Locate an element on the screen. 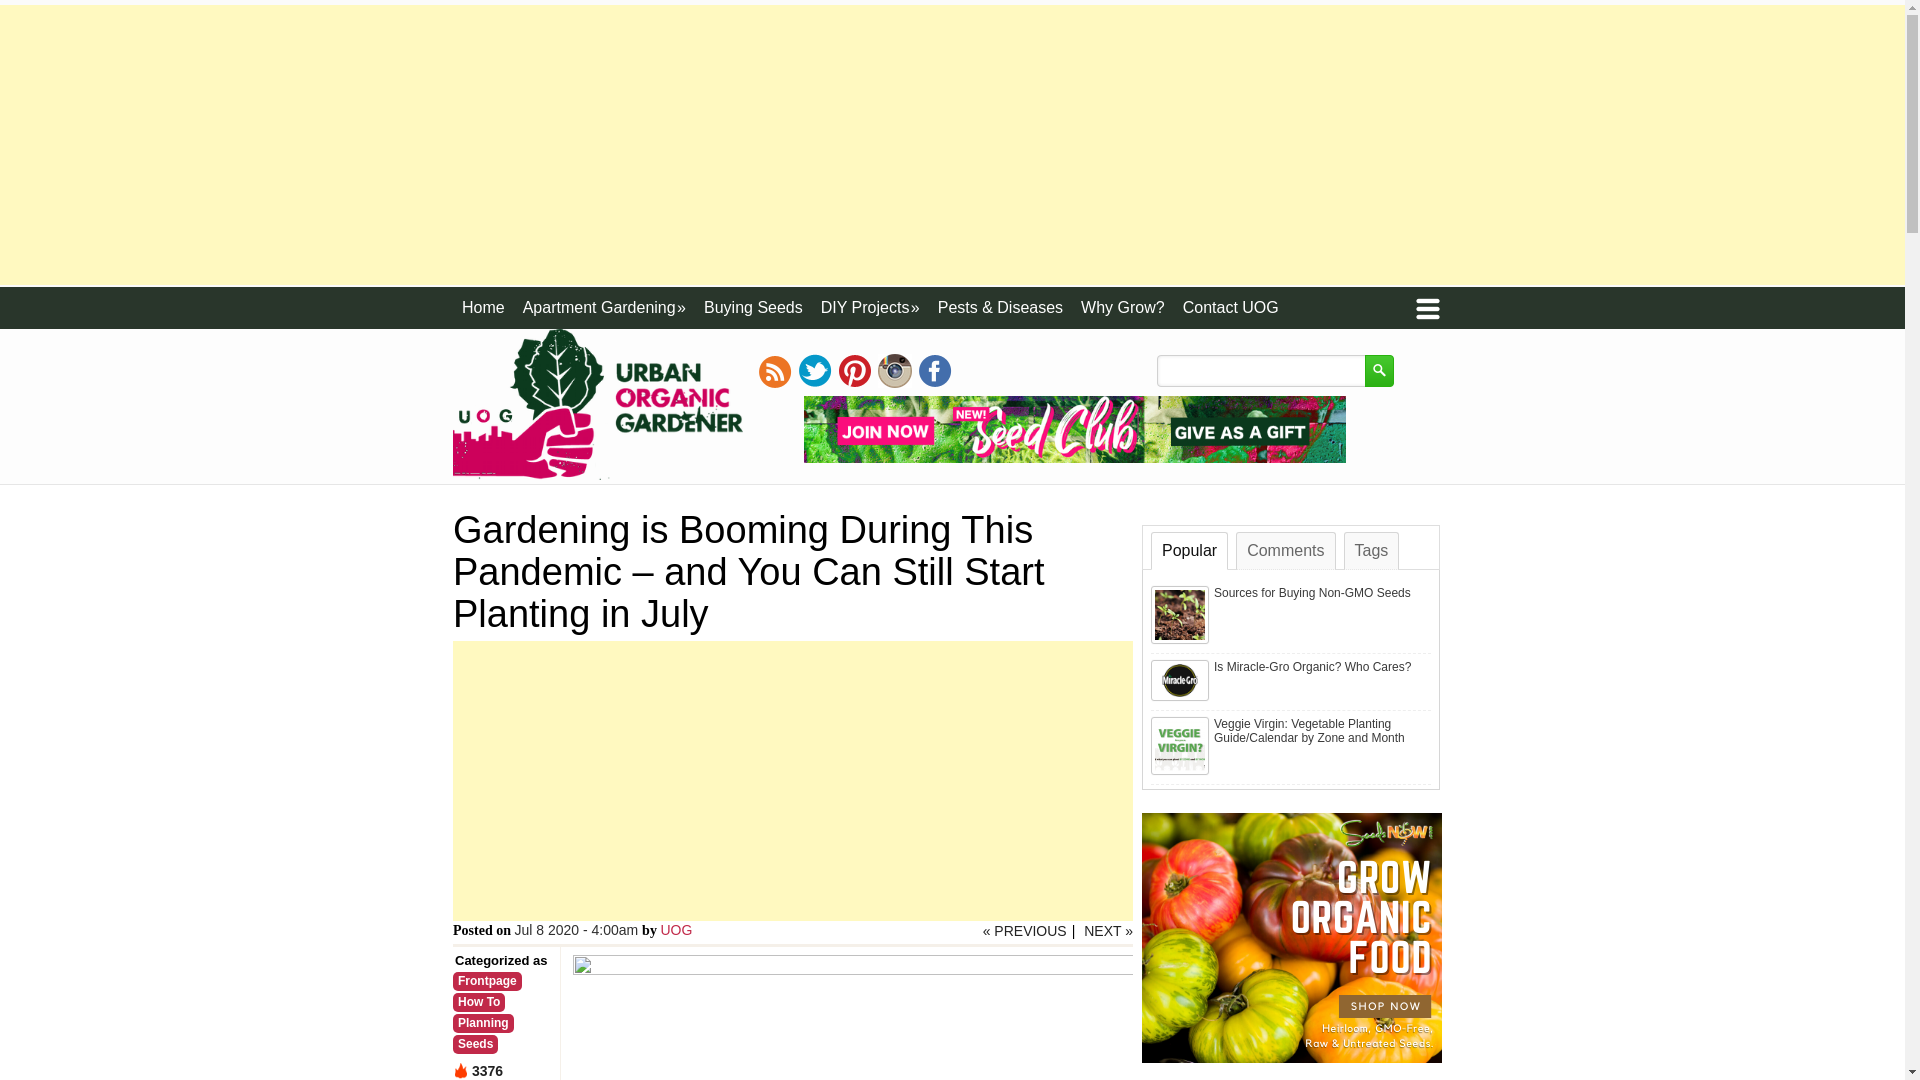 This screenshot has width=1920, height=1080. linkedin is located at coordinates (676, 930).